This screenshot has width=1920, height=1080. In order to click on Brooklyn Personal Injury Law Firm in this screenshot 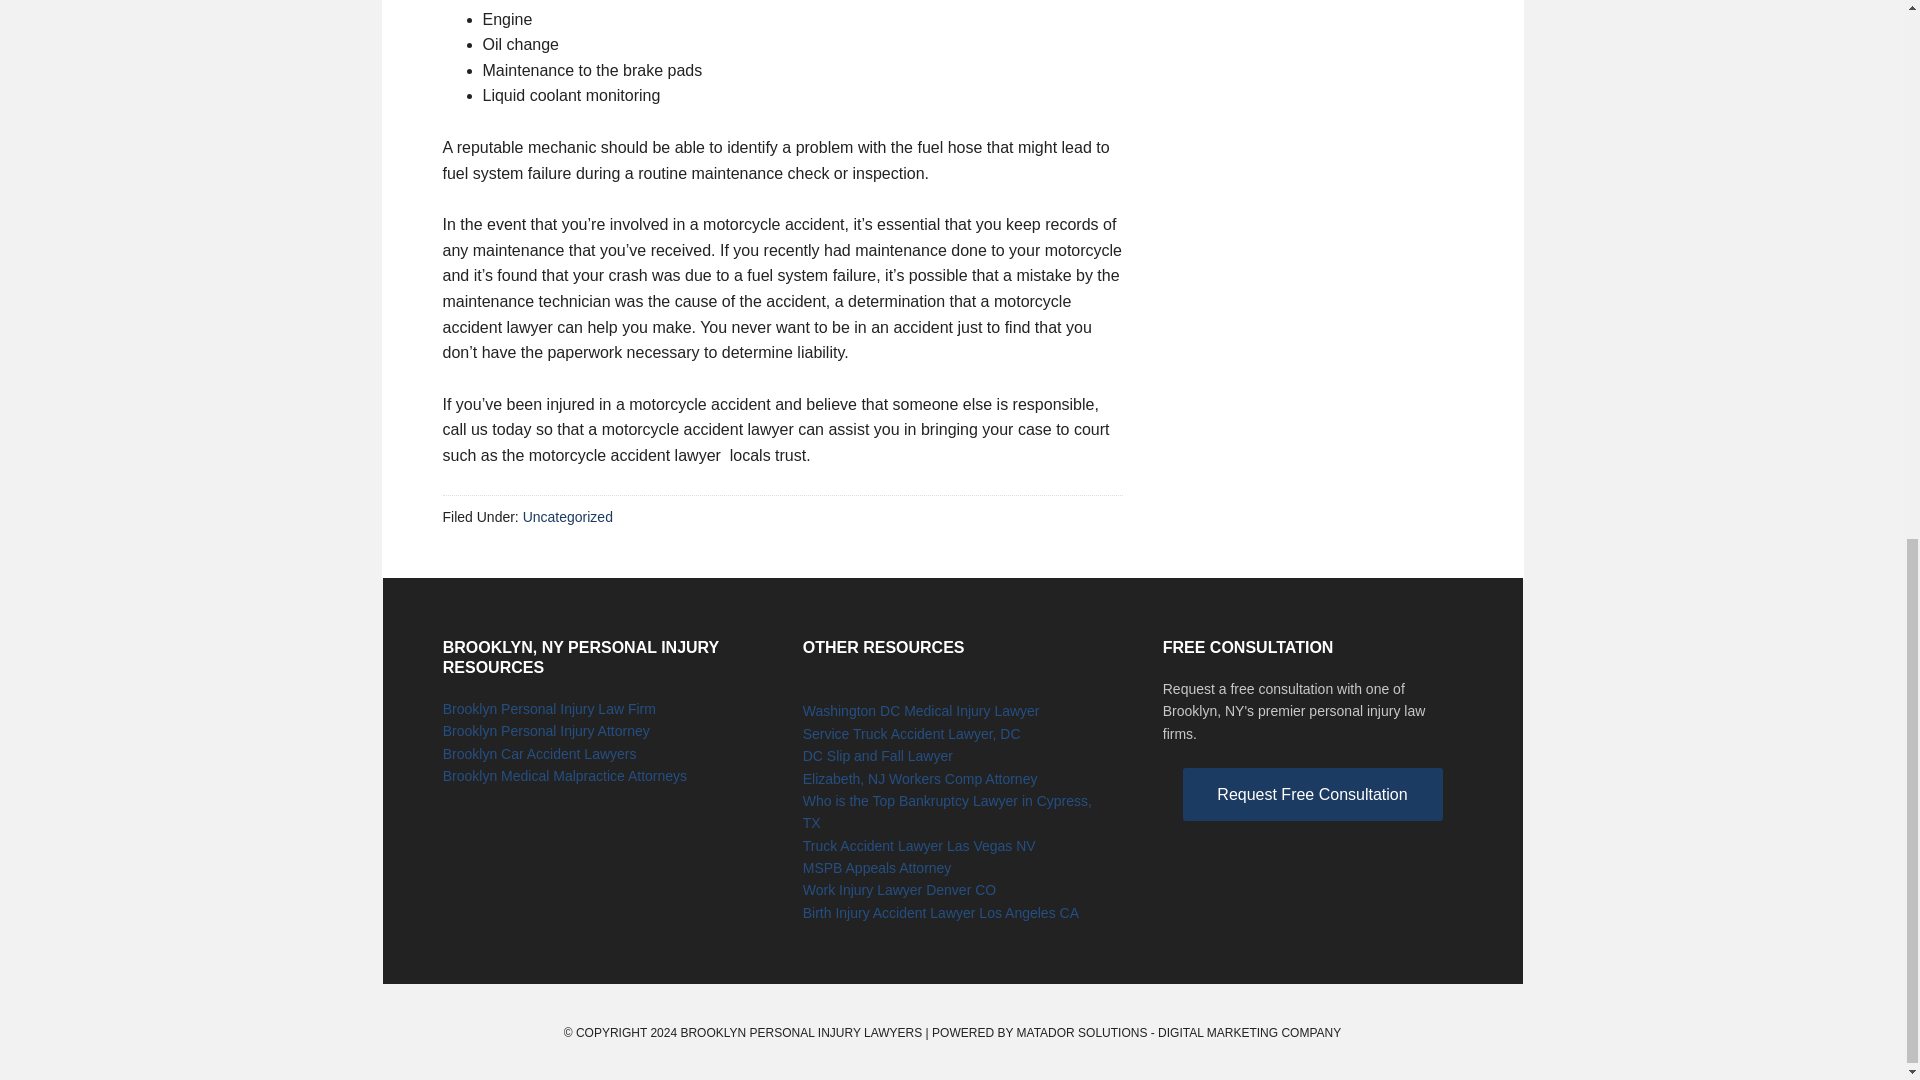, I will do `click(550, 708)`.